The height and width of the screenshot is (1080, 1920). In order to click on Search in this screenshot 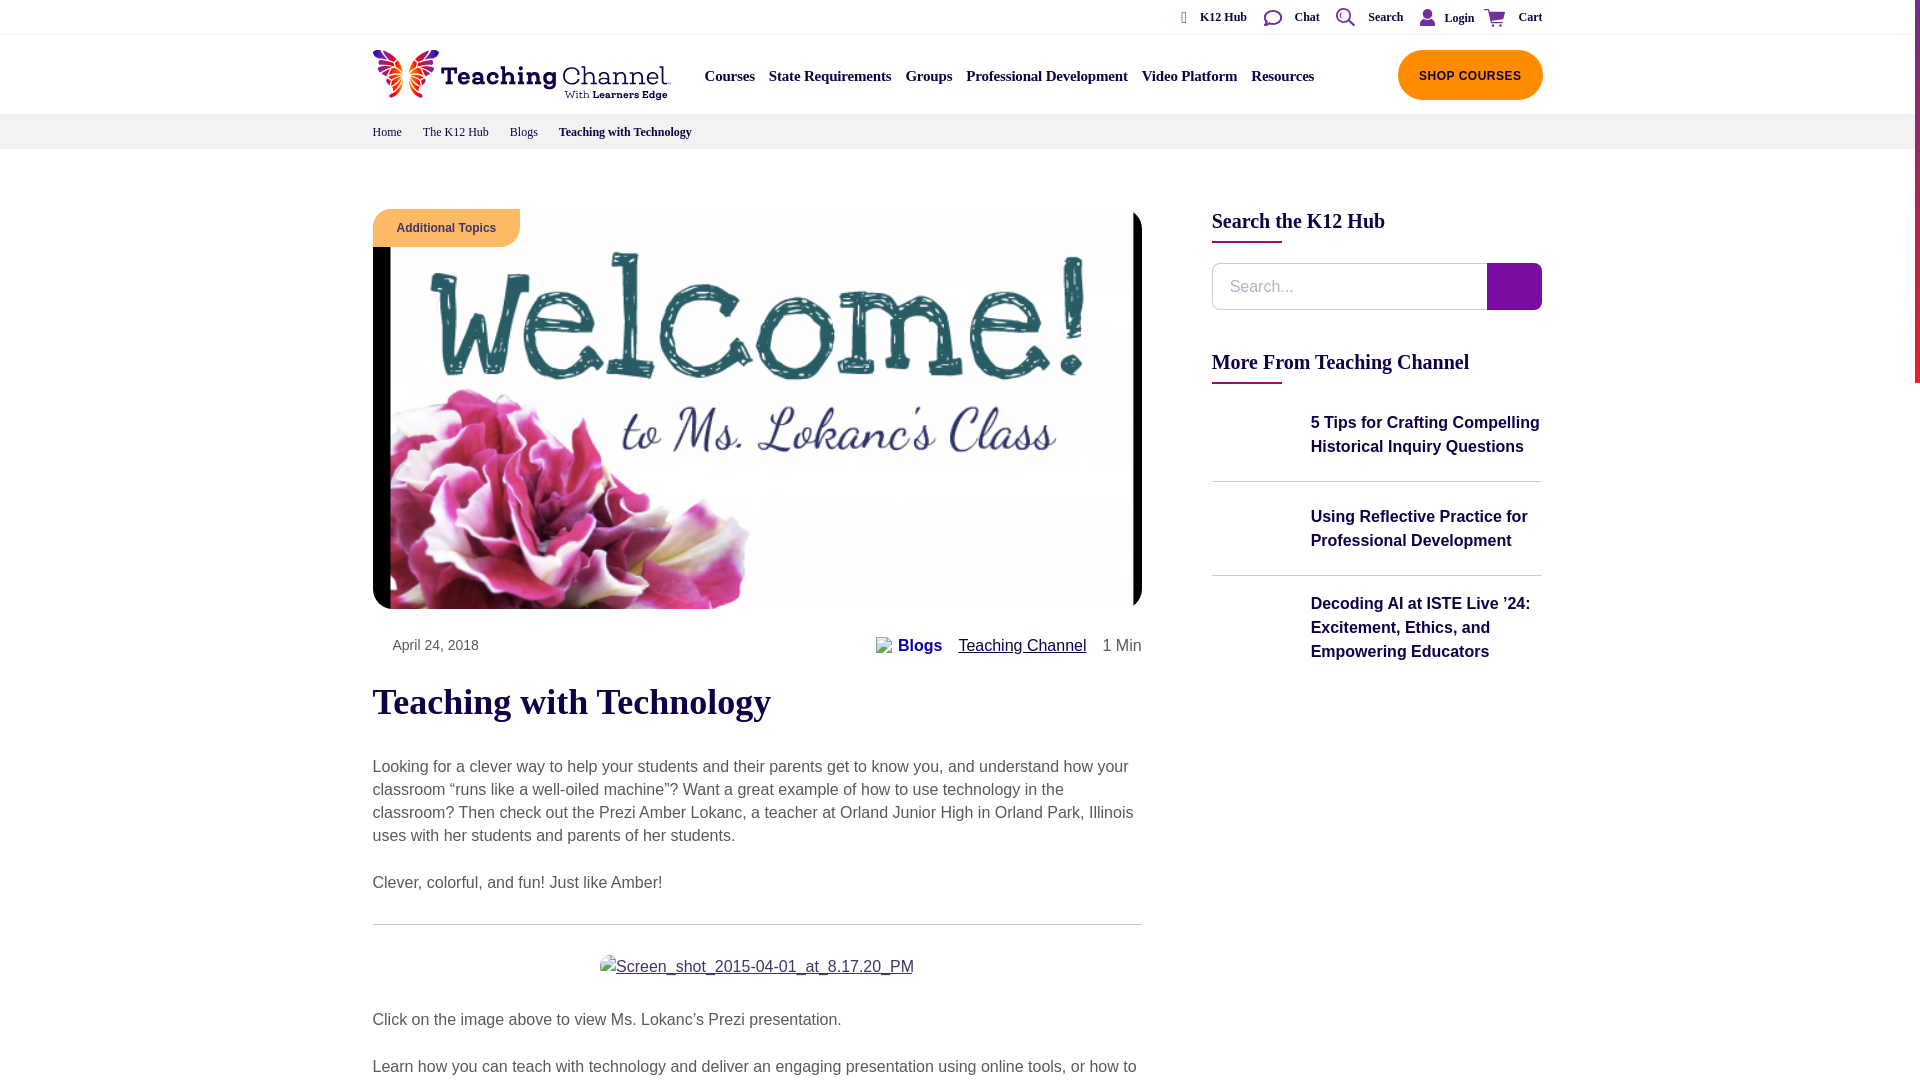, I will do `click(1368, 18)`.